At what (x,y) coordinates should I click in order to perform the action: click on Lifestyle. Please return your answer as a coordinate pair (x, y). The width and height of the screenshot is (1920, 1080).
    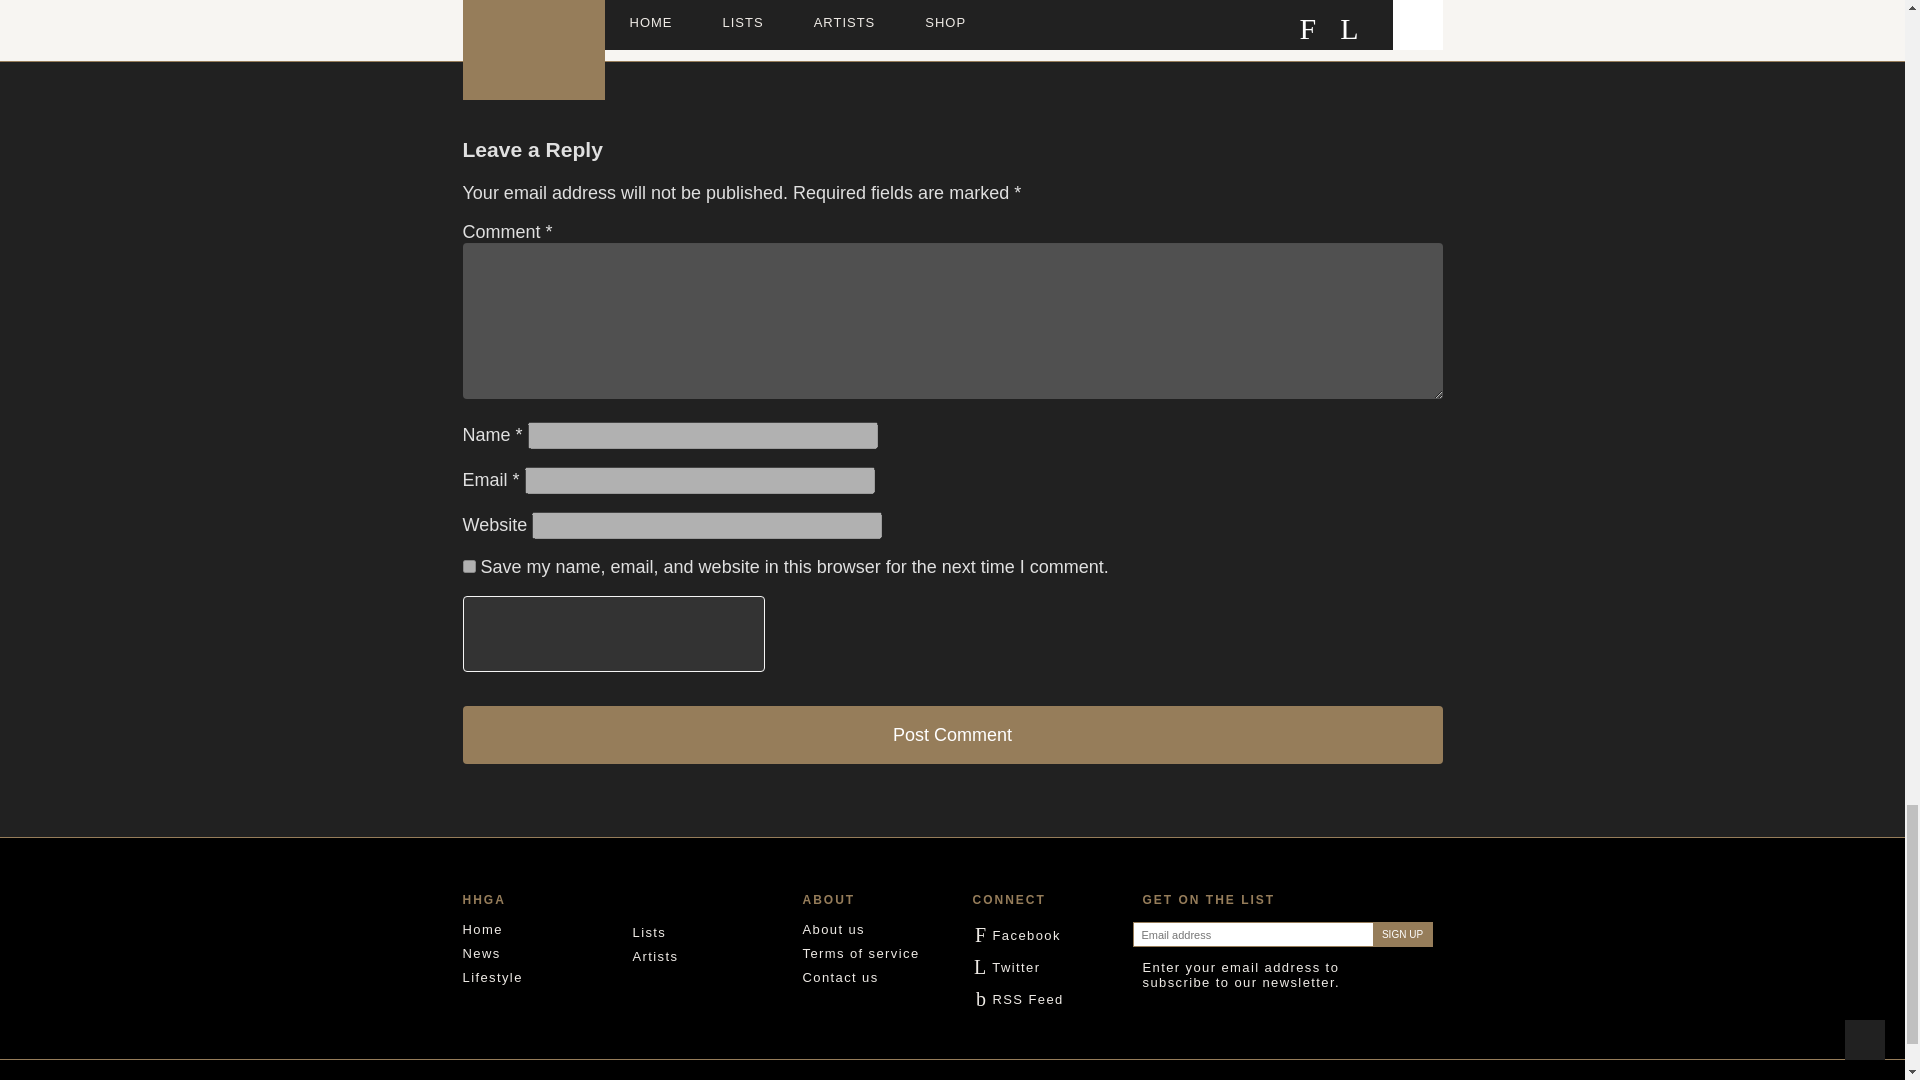
    Looking at the image, I should click on (492, 976).